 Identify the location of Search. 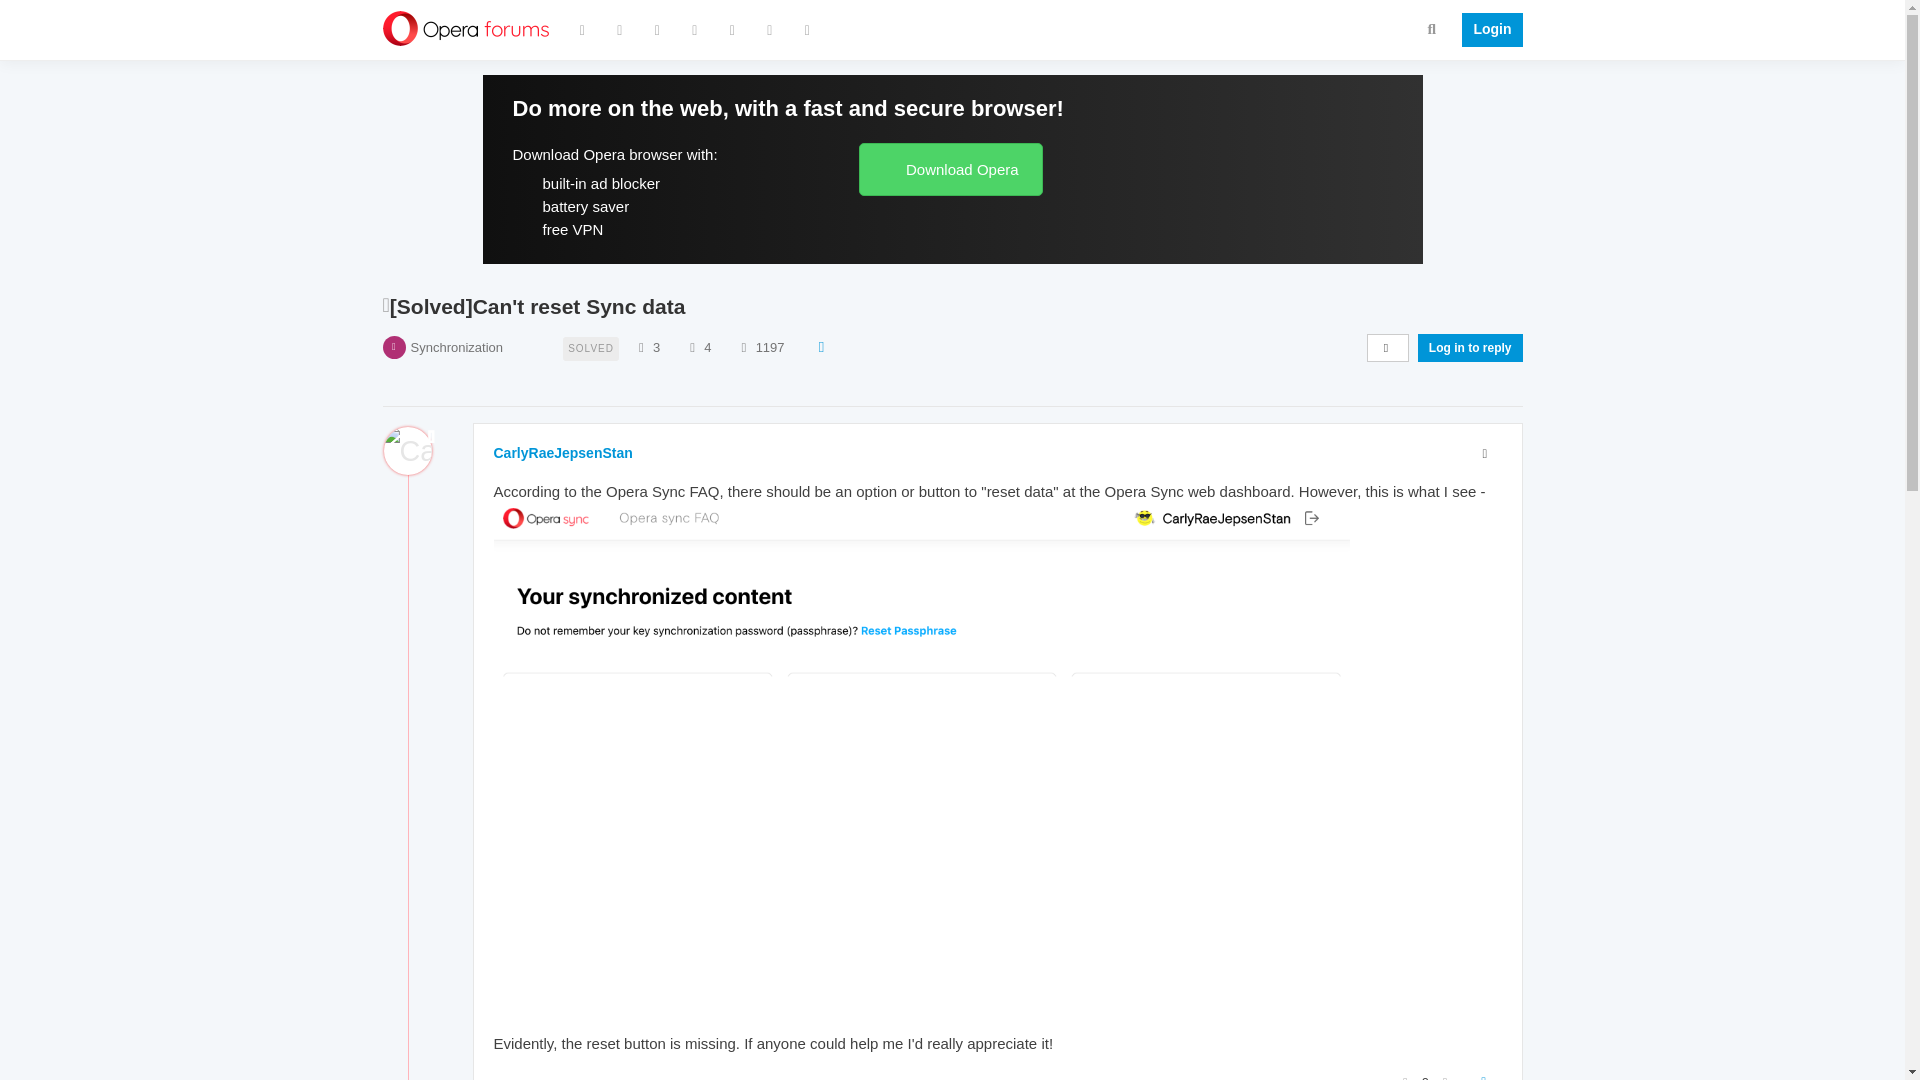
(1432, 28).